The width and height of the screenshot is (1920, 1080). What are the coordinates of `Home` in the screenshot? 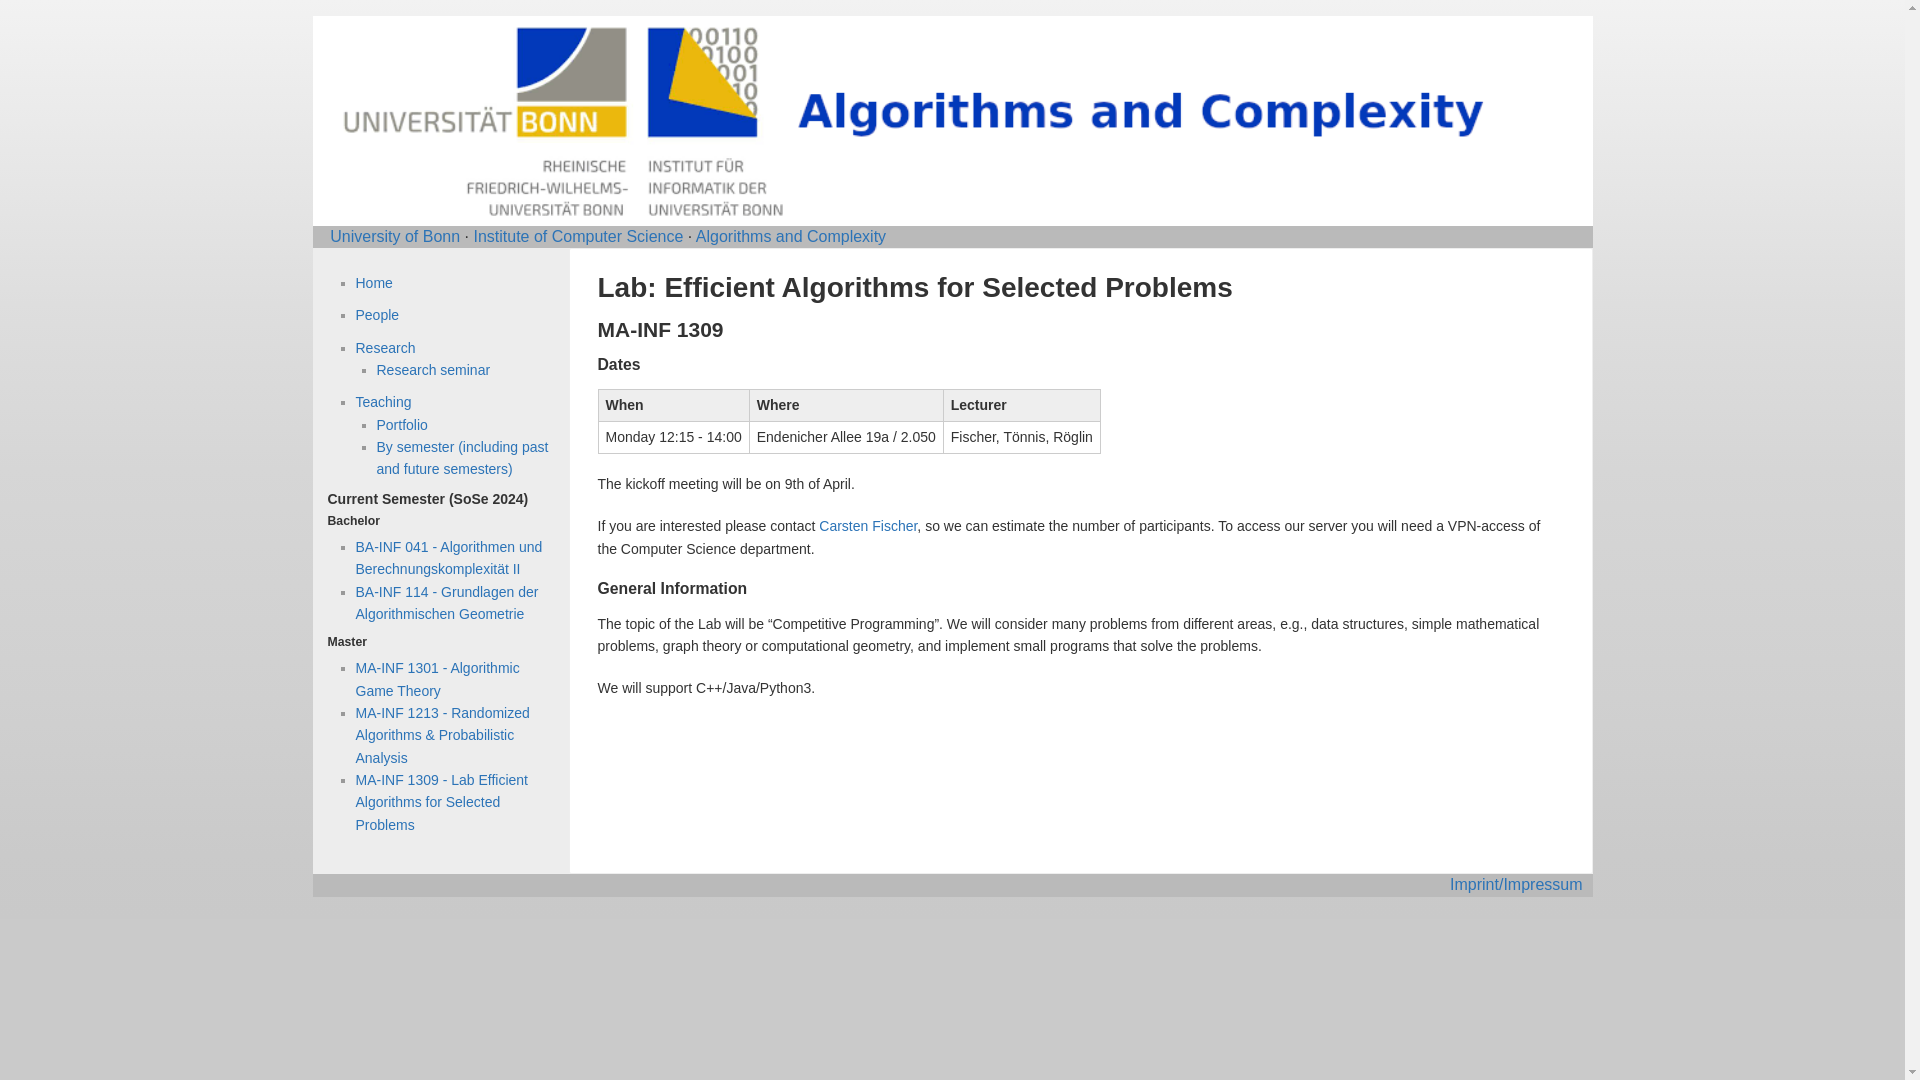 It's located at (374, 282).